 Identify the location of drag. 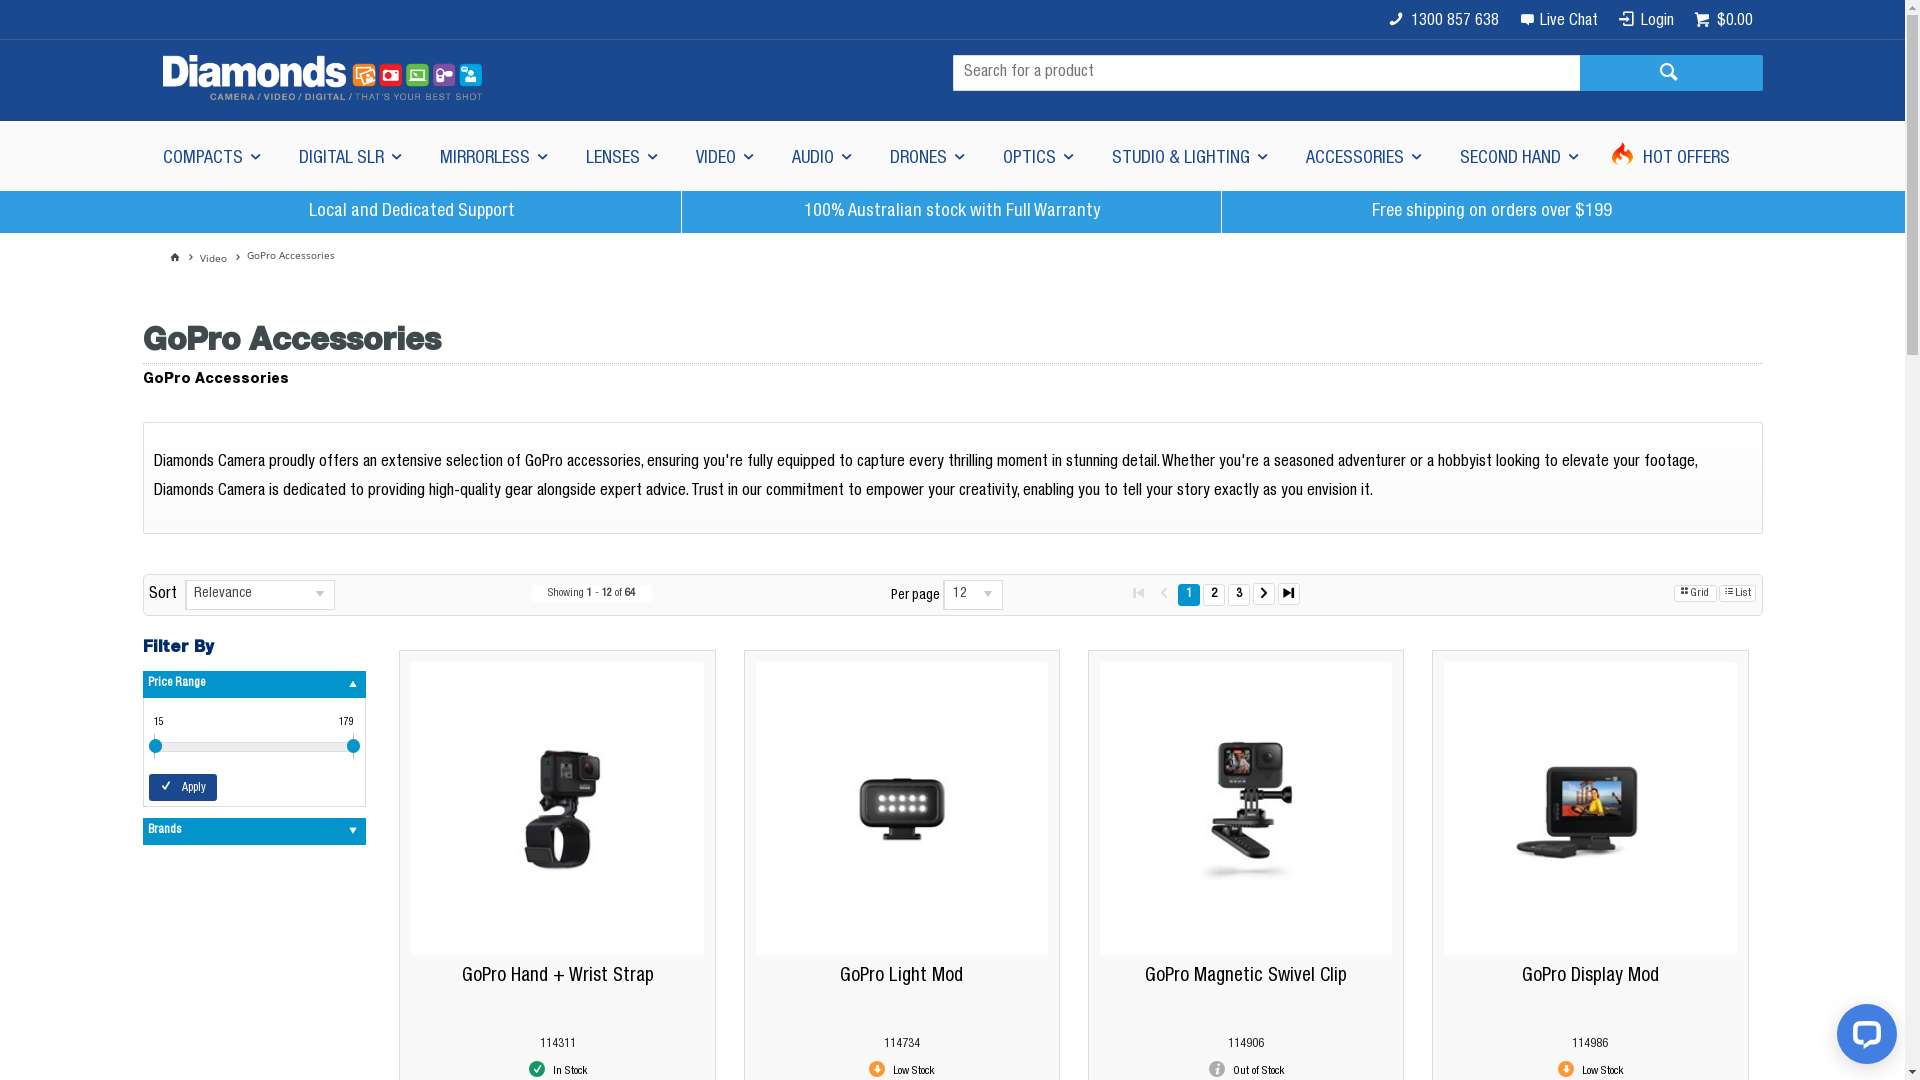
(354, 746).